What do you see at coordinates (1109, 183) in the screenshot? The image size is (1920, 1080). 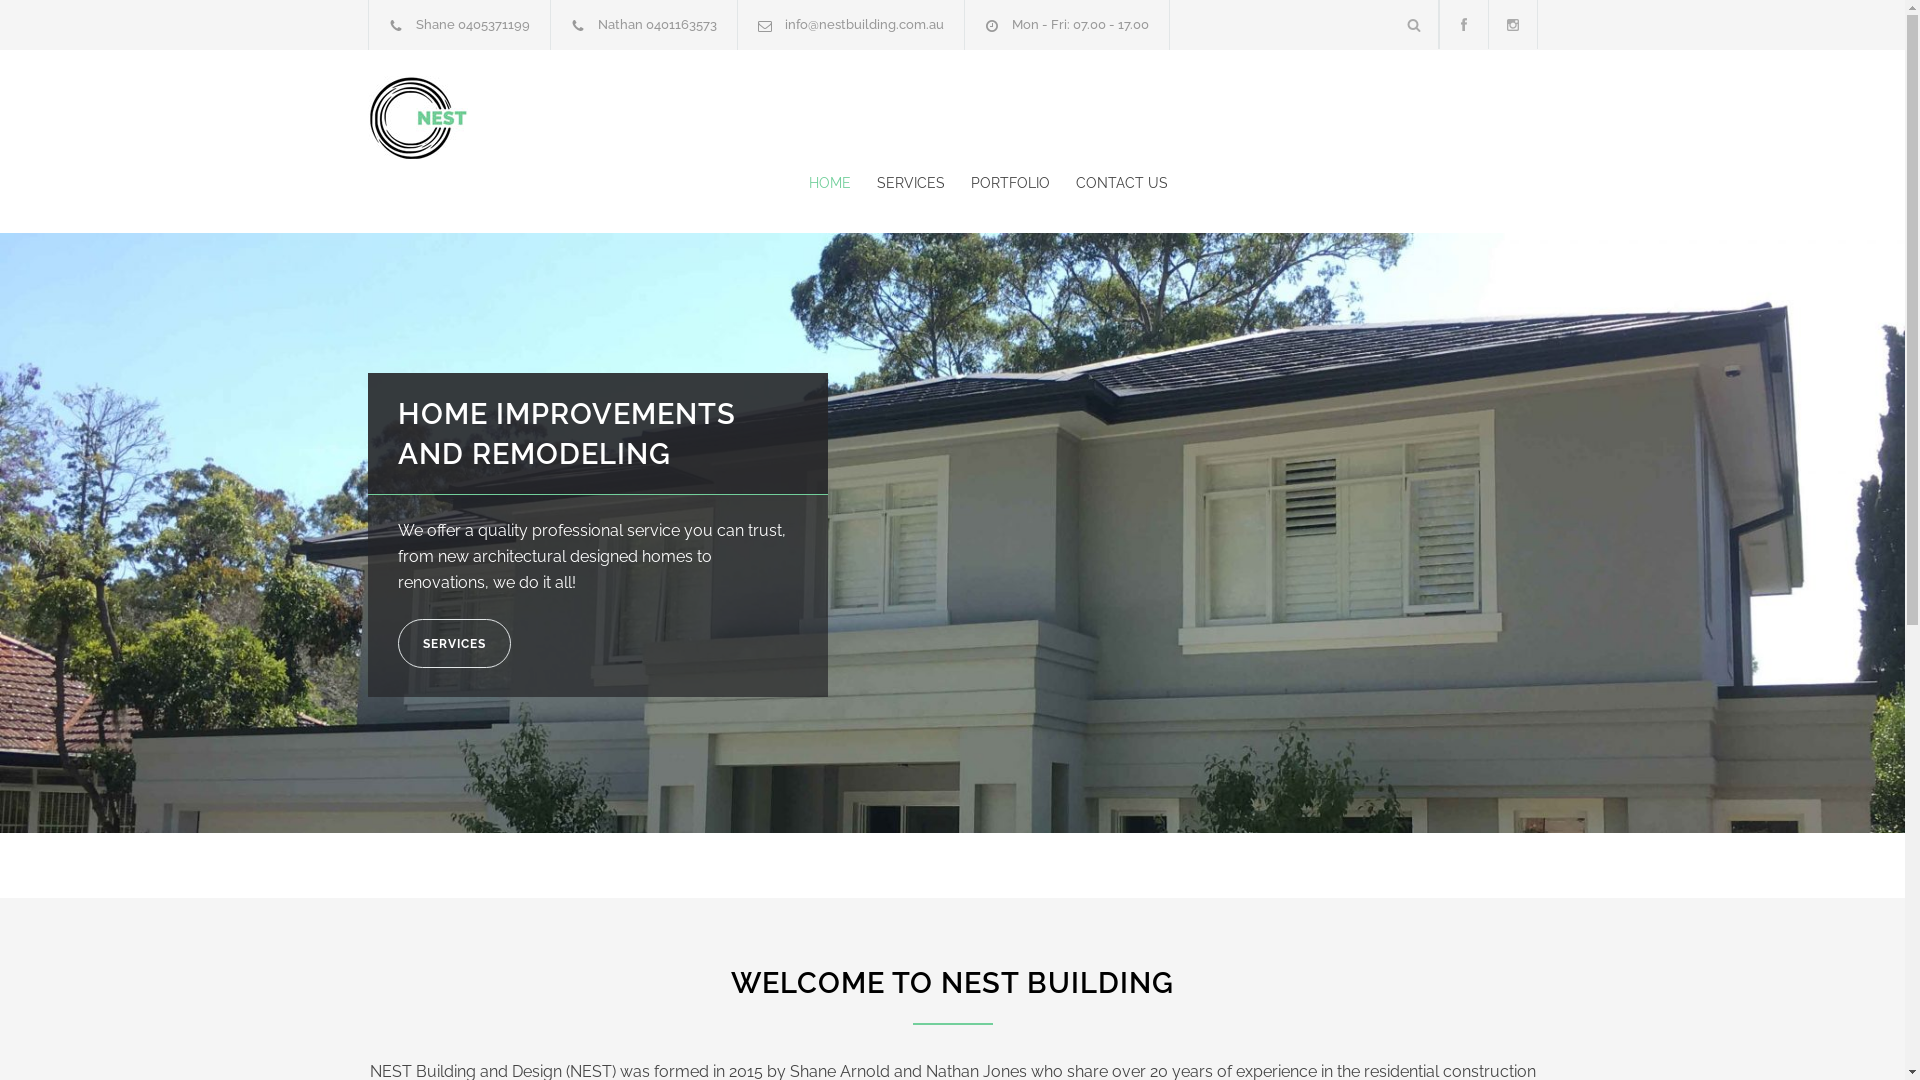 I see `CONTACT US` at bounding box center [1109, 183].